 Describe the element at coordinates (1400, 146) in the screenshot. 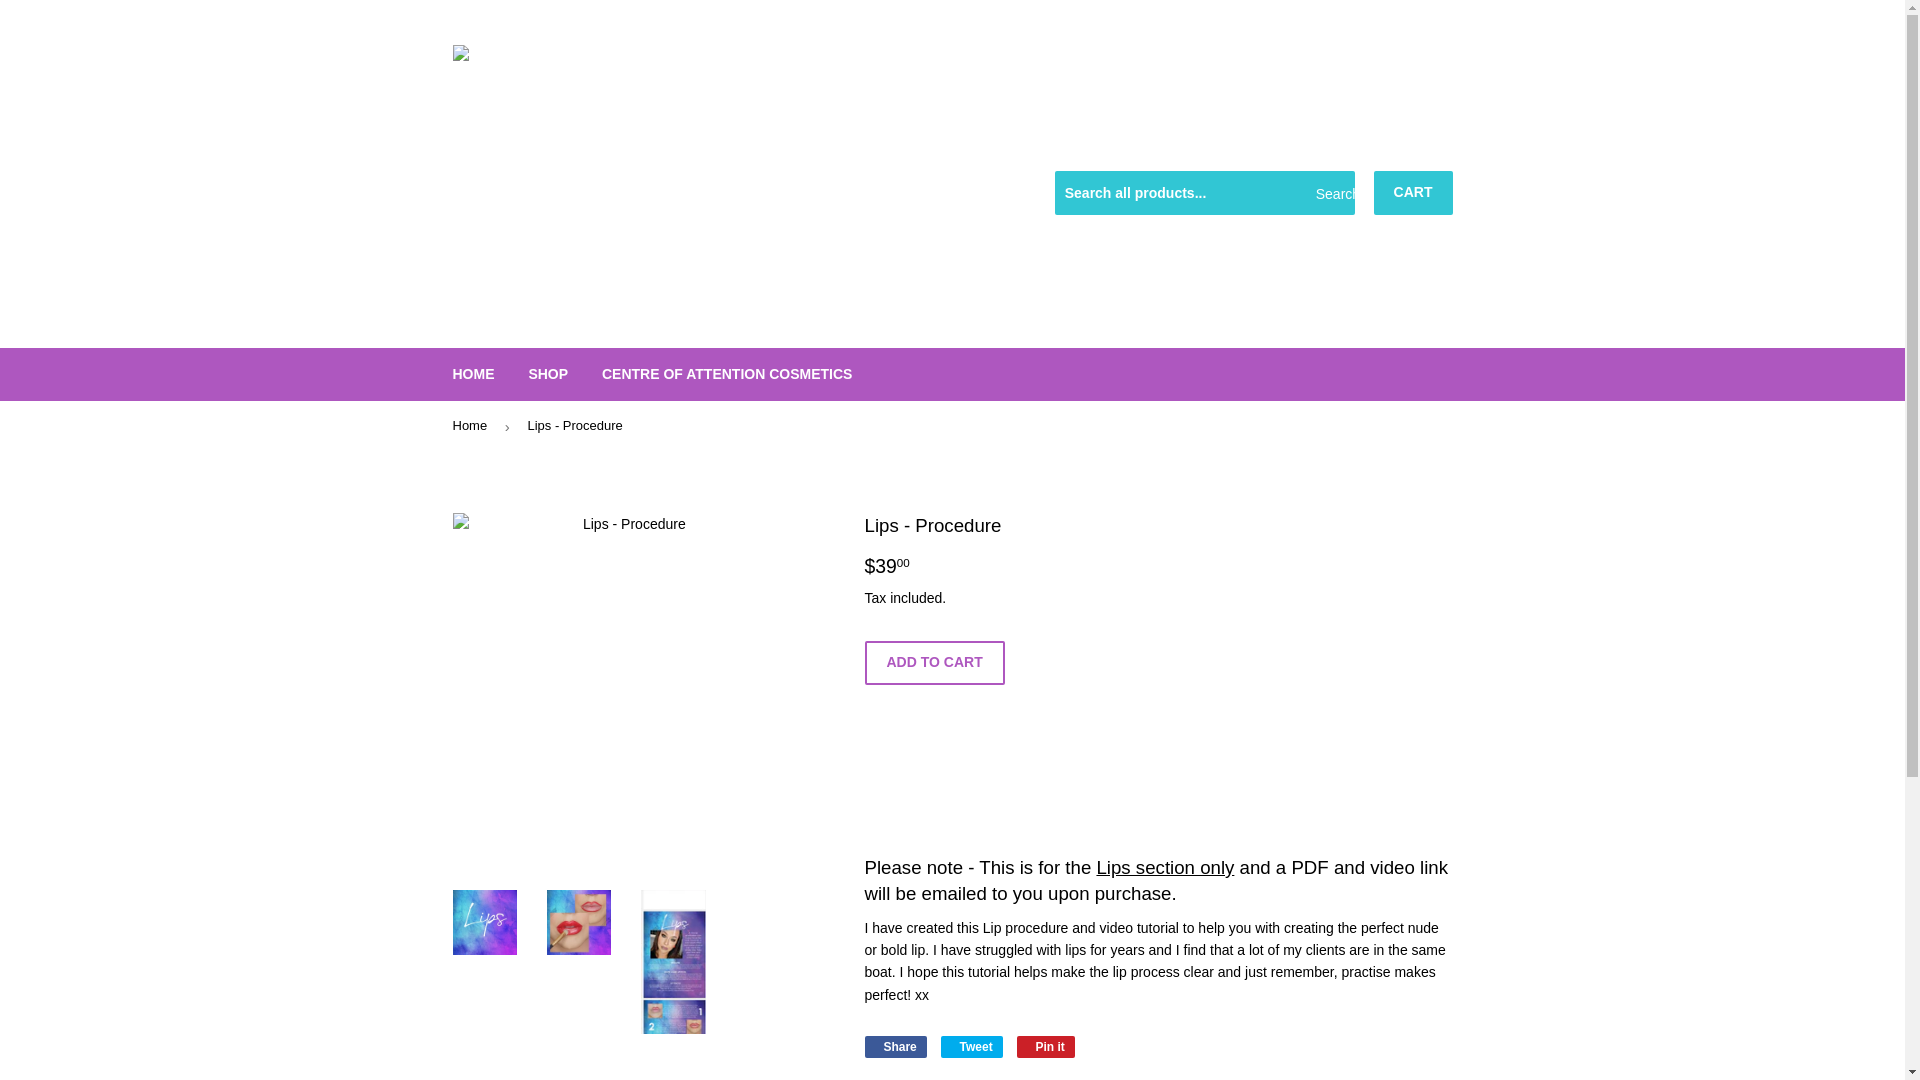

I see `Create an Account` at that location.